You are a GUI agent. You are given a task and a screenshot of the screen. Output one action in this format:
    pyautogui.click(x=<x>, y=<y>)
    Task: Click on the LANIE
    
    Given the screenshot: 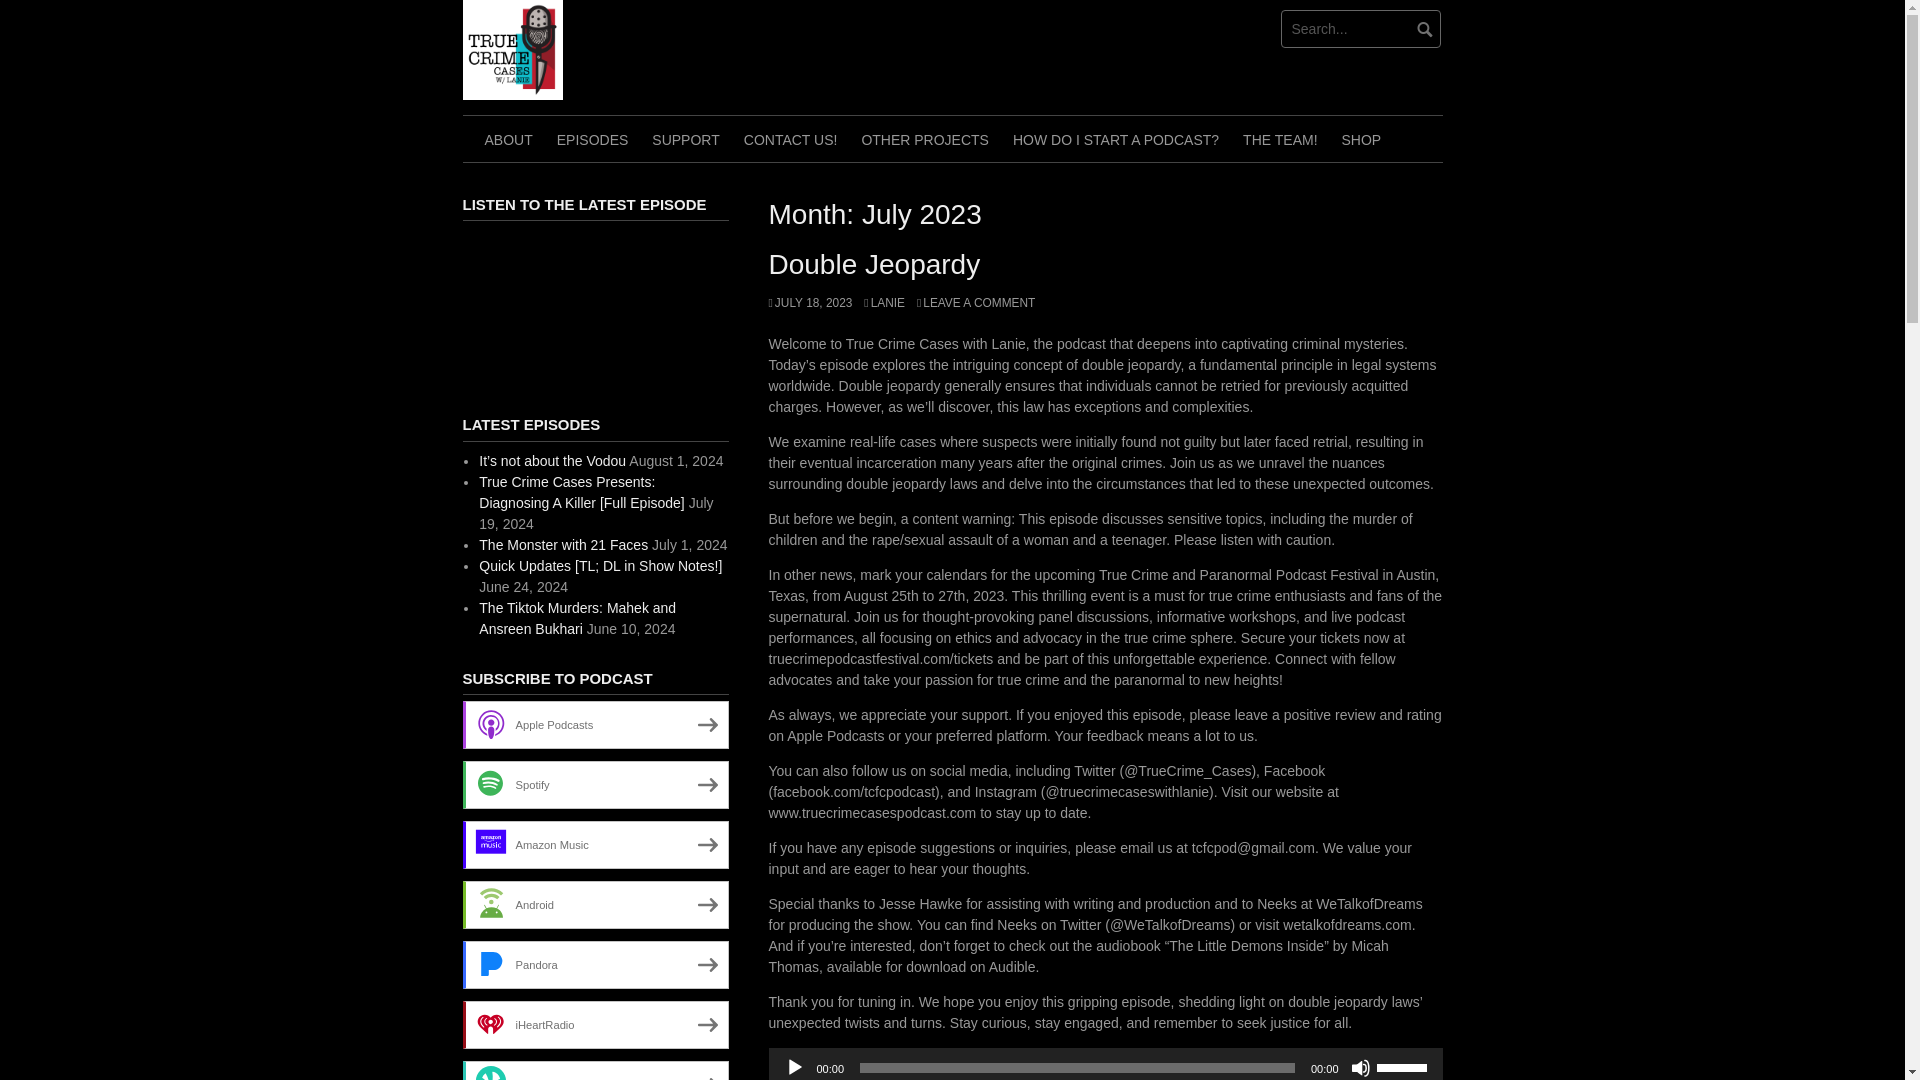 What is the action you would take?
    pyautogui.click(x=884, y=302)
    